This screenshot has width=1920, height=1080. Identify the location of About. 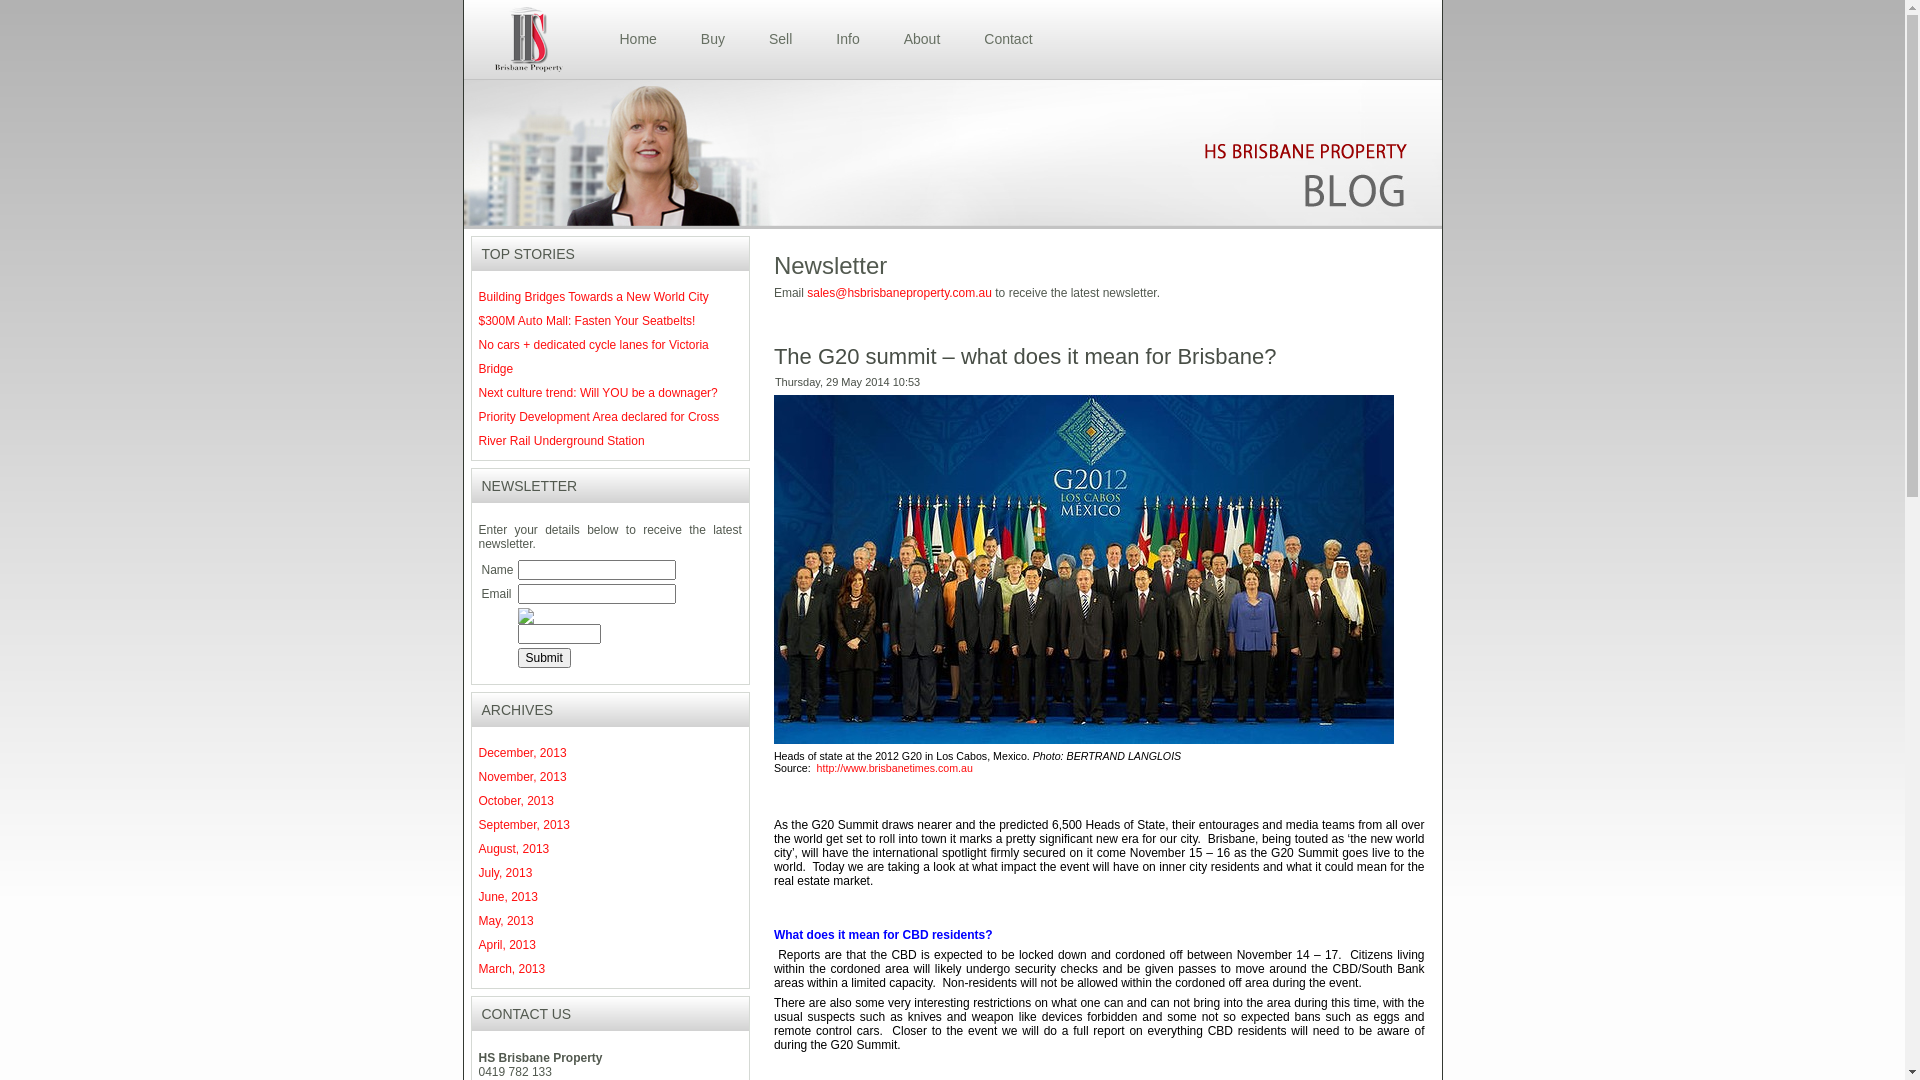
(922, 40).